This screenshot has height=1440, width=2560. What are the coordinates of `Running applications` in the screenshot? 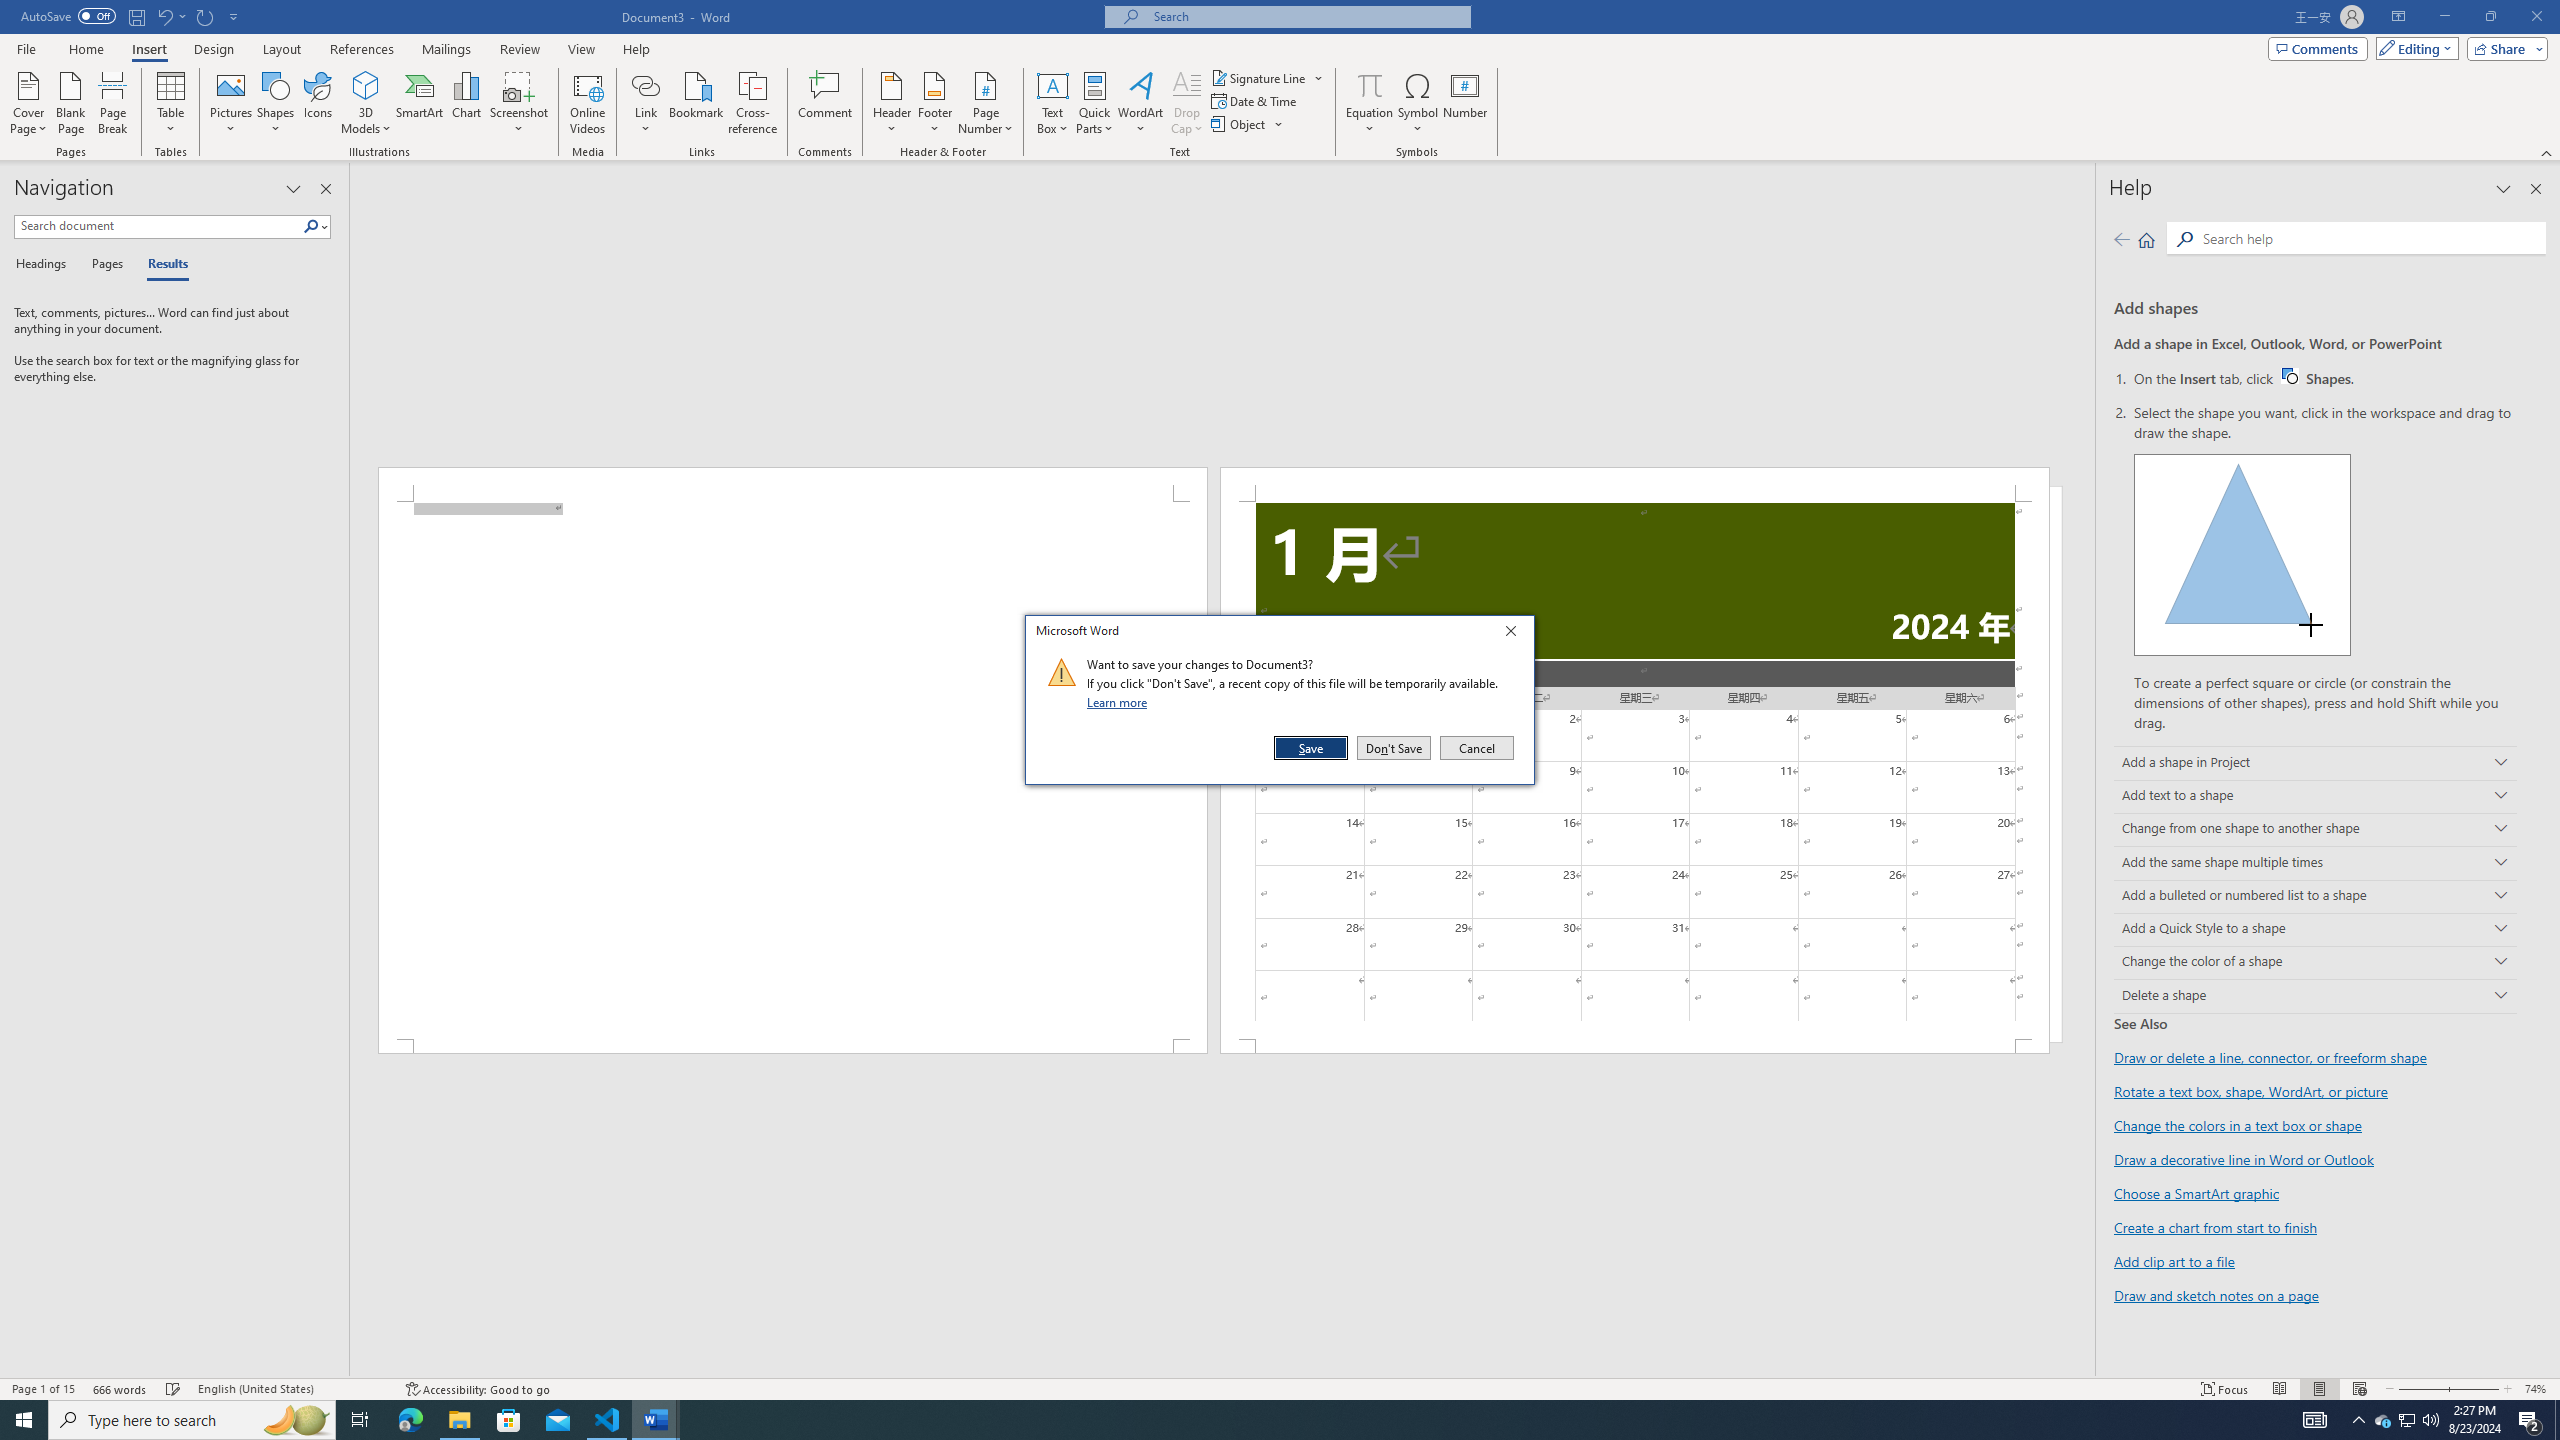 It's located at (1262, 1420).